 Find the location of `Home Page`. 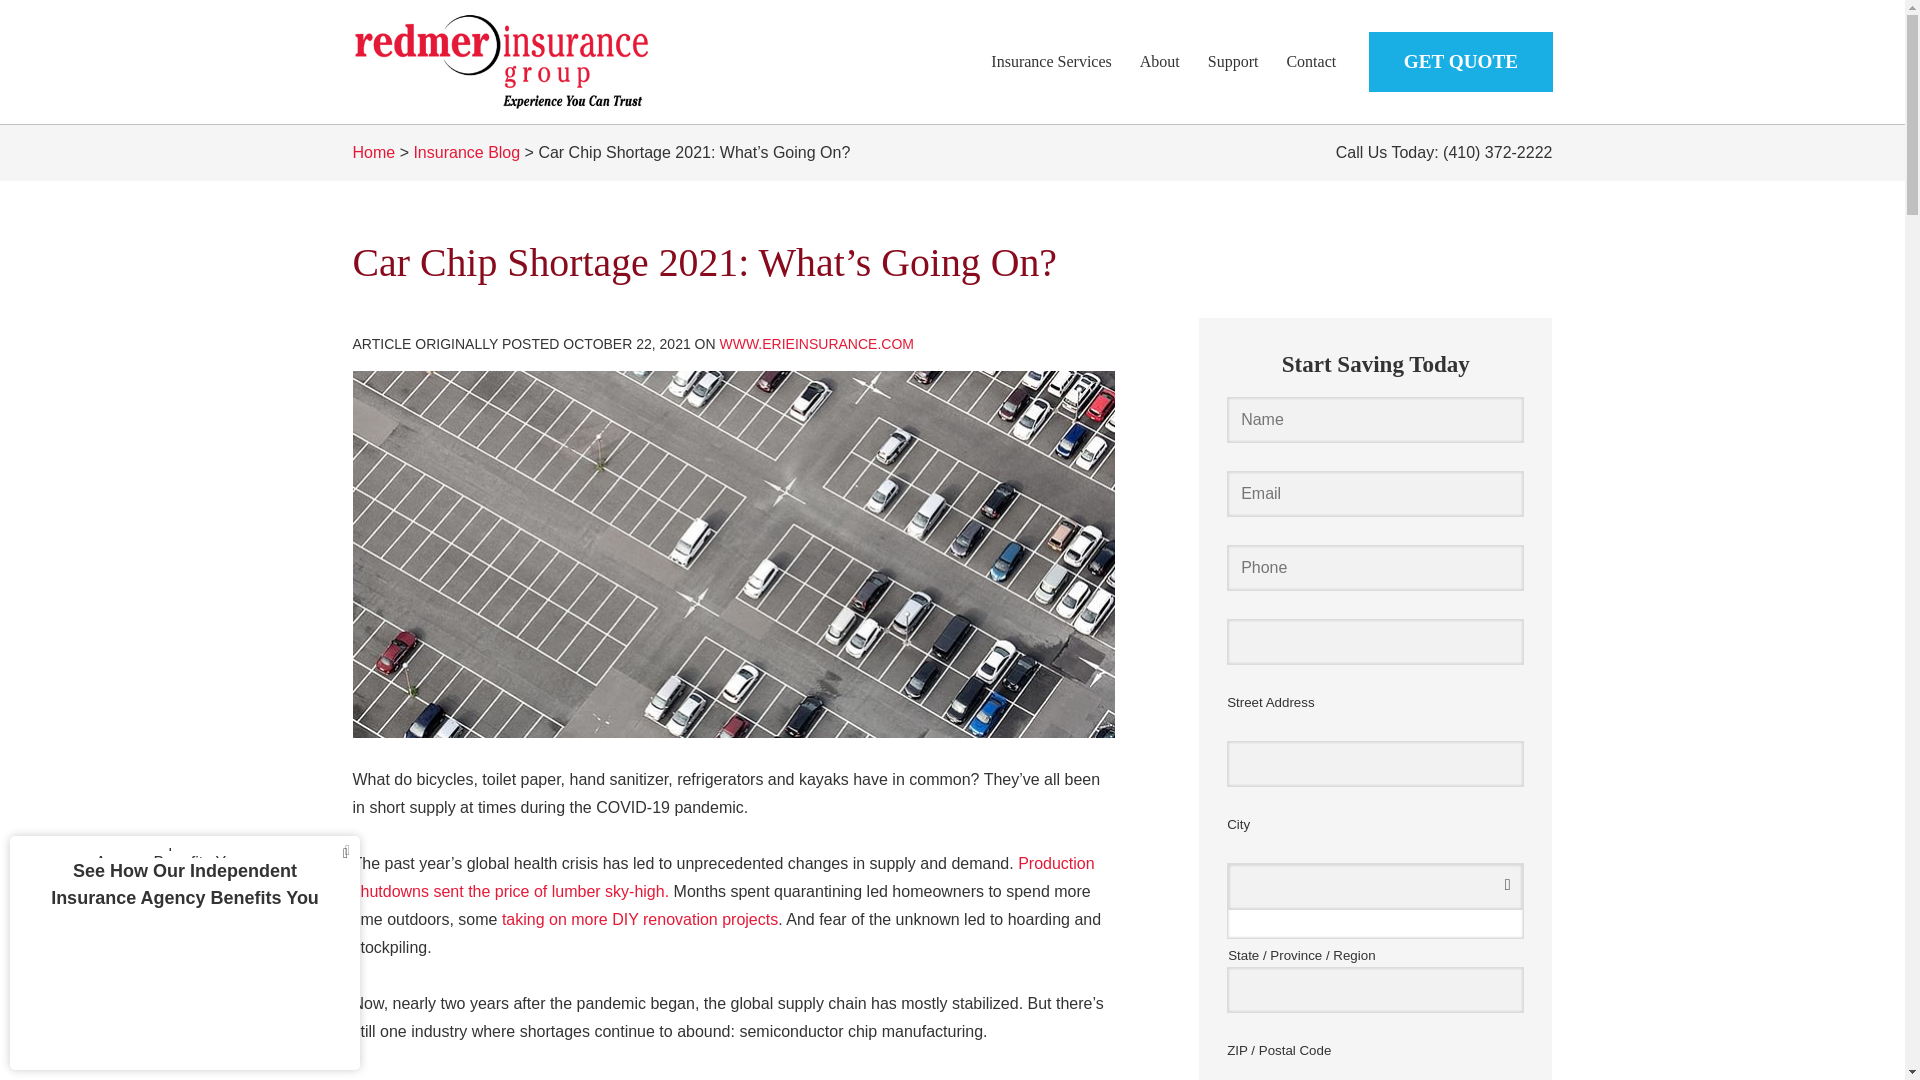

Home Page is located at coordinates (542, 62).